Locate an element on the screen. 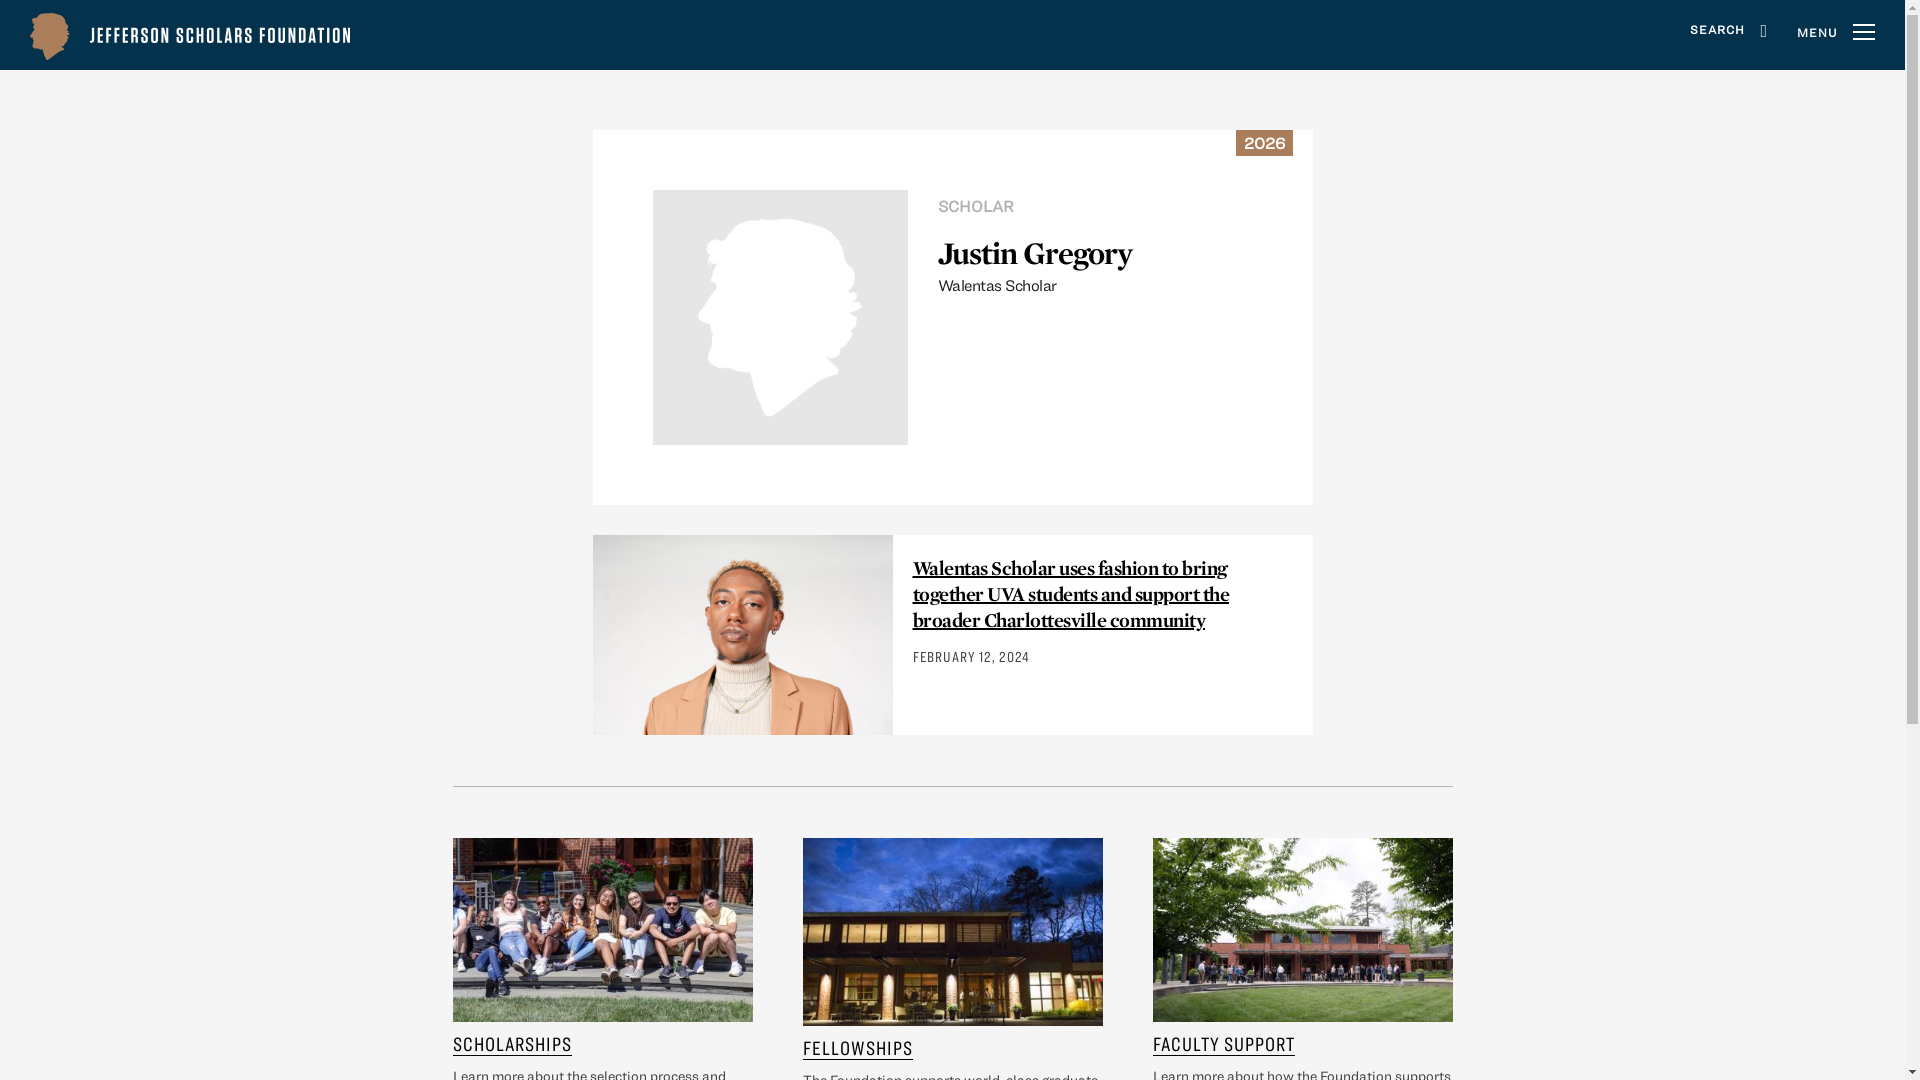 The width and height of the screenshot is (1920, 1080). FELLOWSHIPS is located at coordinates (857, 1047).